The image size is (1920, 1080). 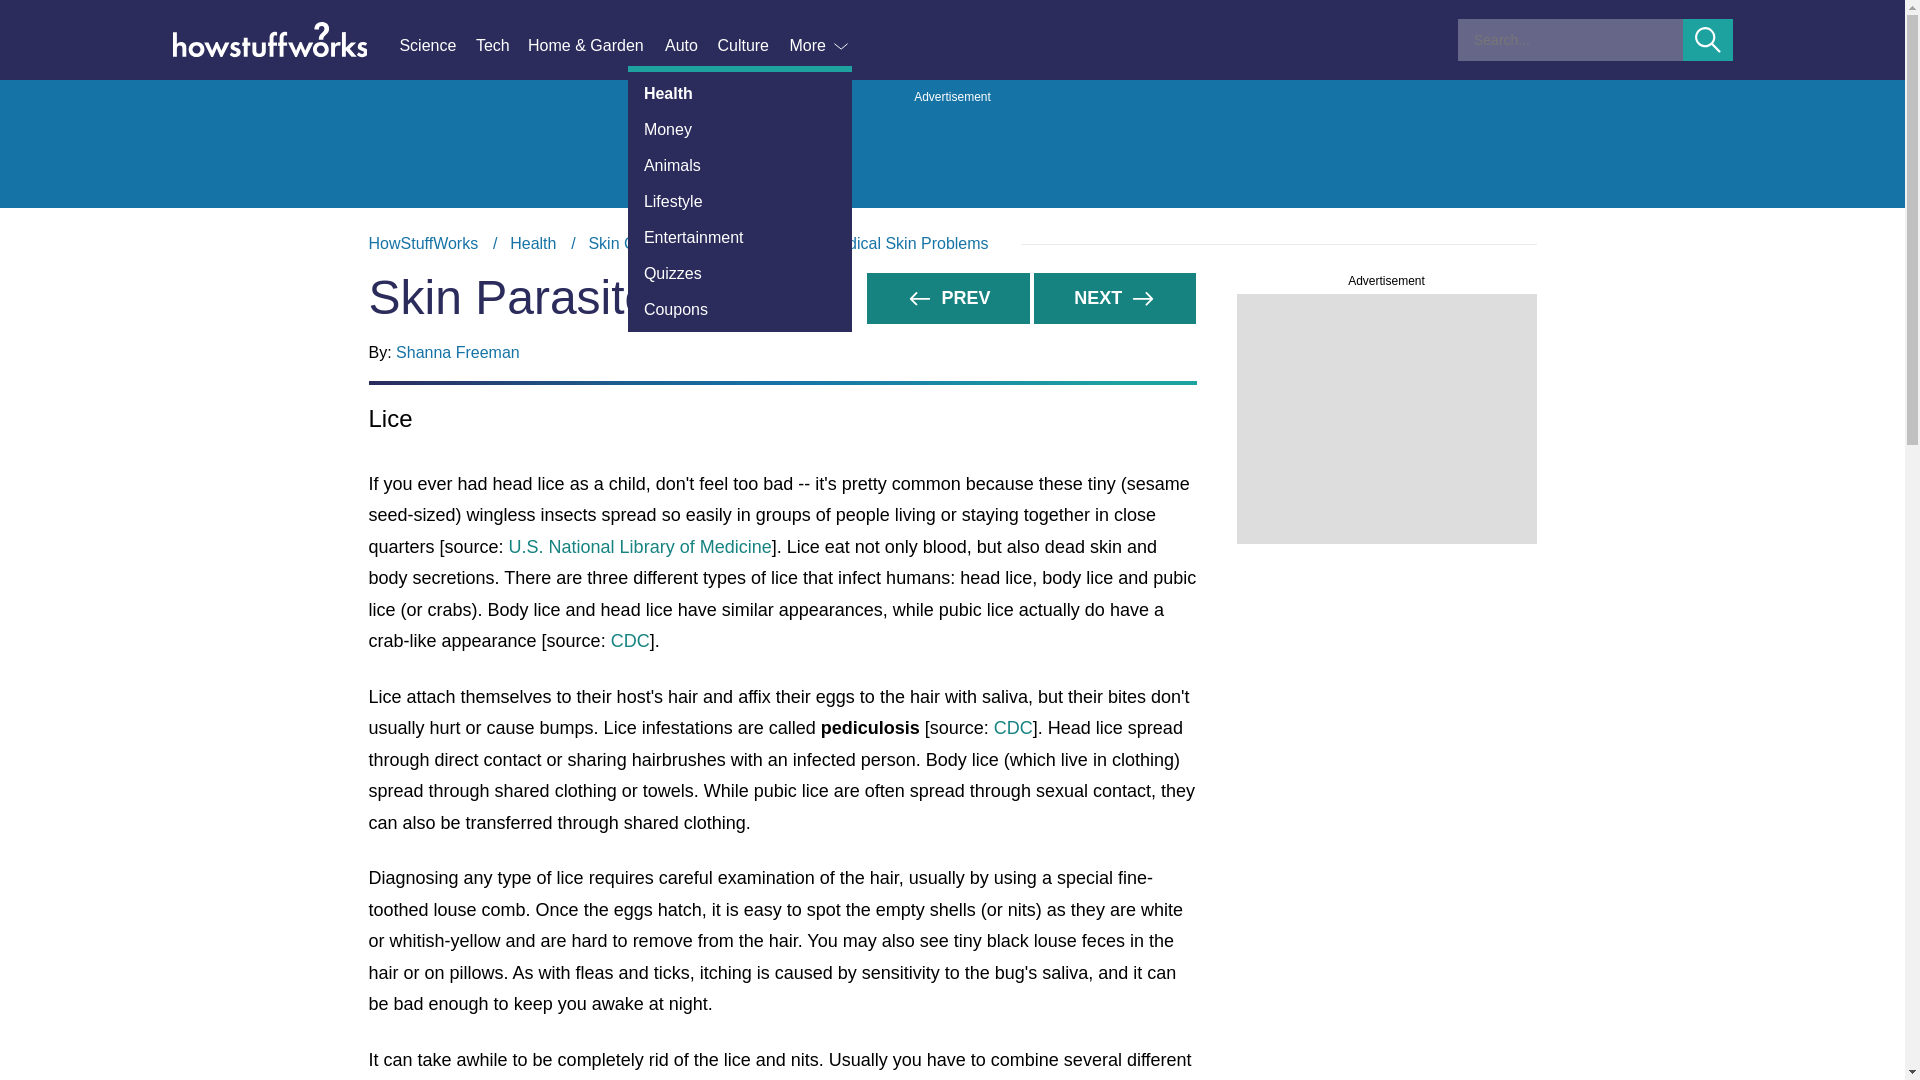 What do you see at coordinates (622, 243) in the screenshot?
I see `Skin Care` at bounding box center [622, 243].